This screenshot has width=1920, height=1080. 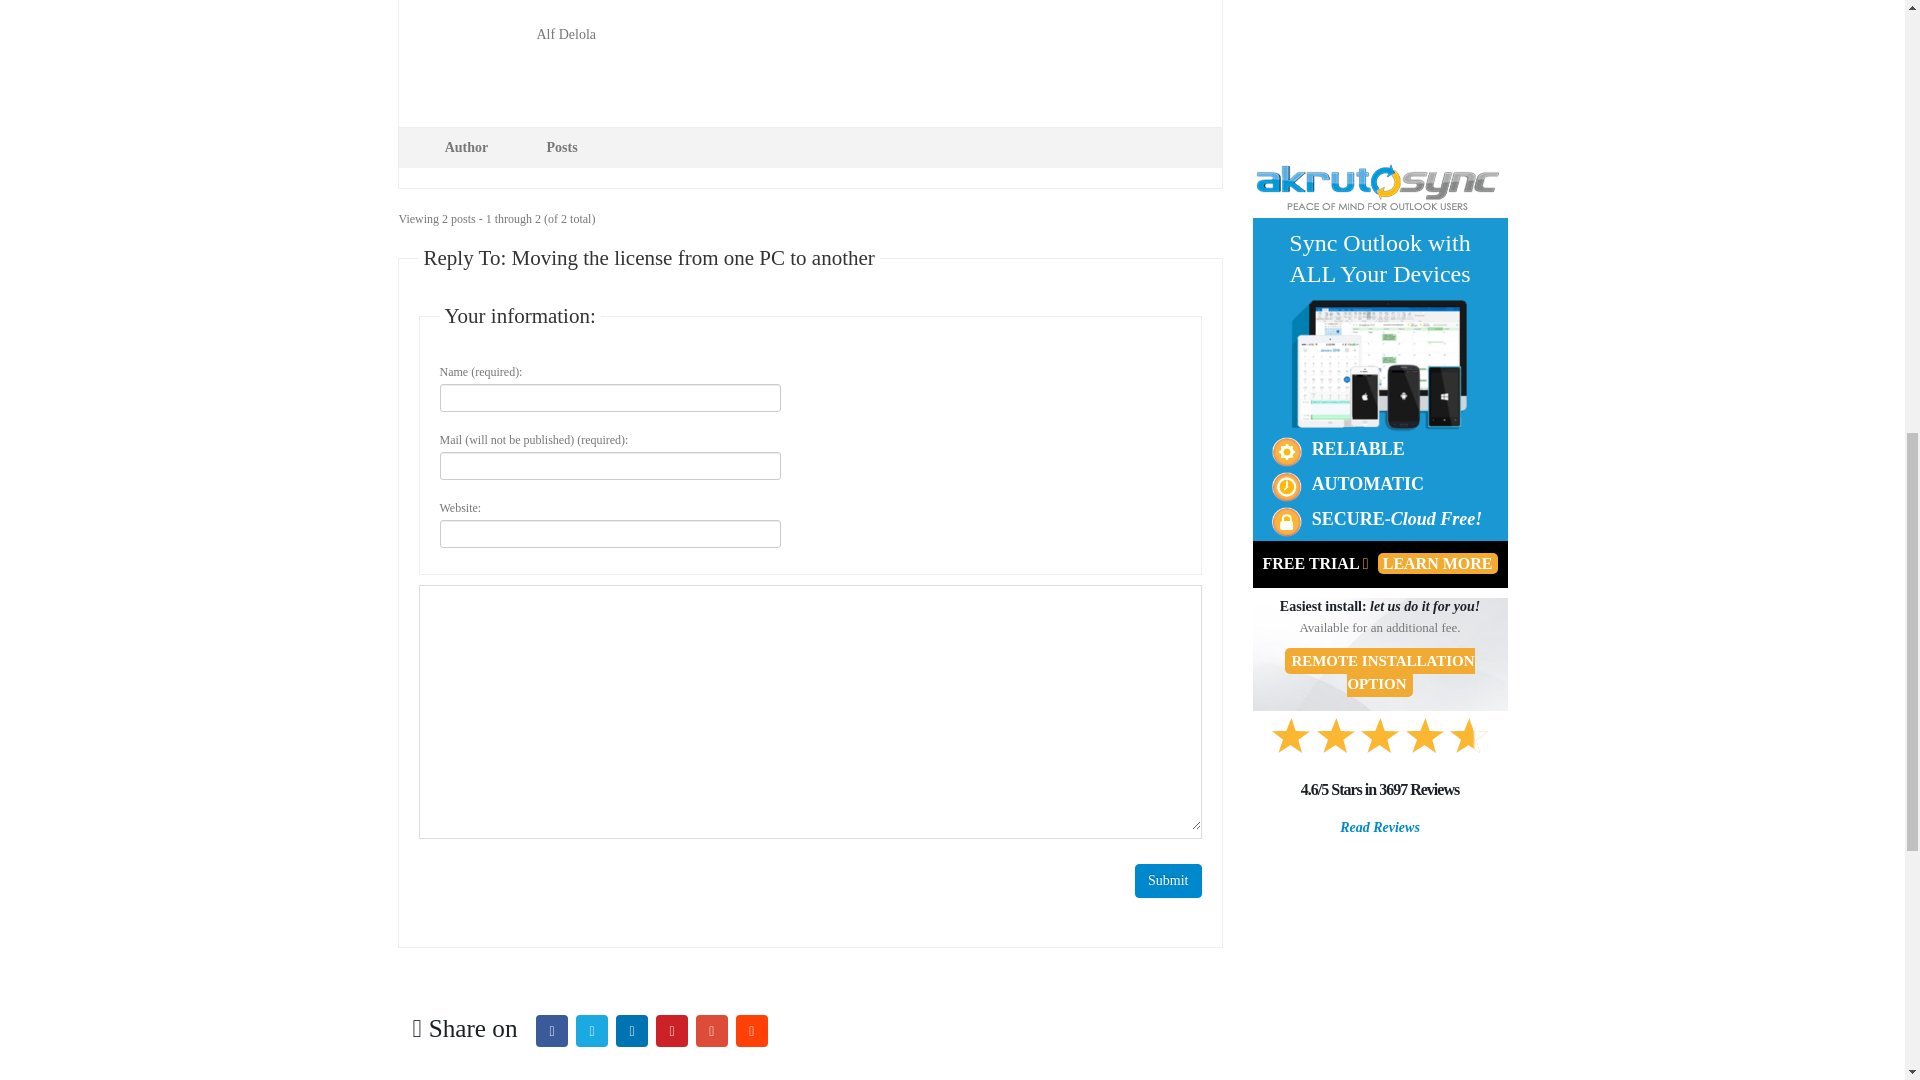 What do you see at coordinates (711, 1030) in the screenshot?
I see `Email` at bounding box center [711, 1030].